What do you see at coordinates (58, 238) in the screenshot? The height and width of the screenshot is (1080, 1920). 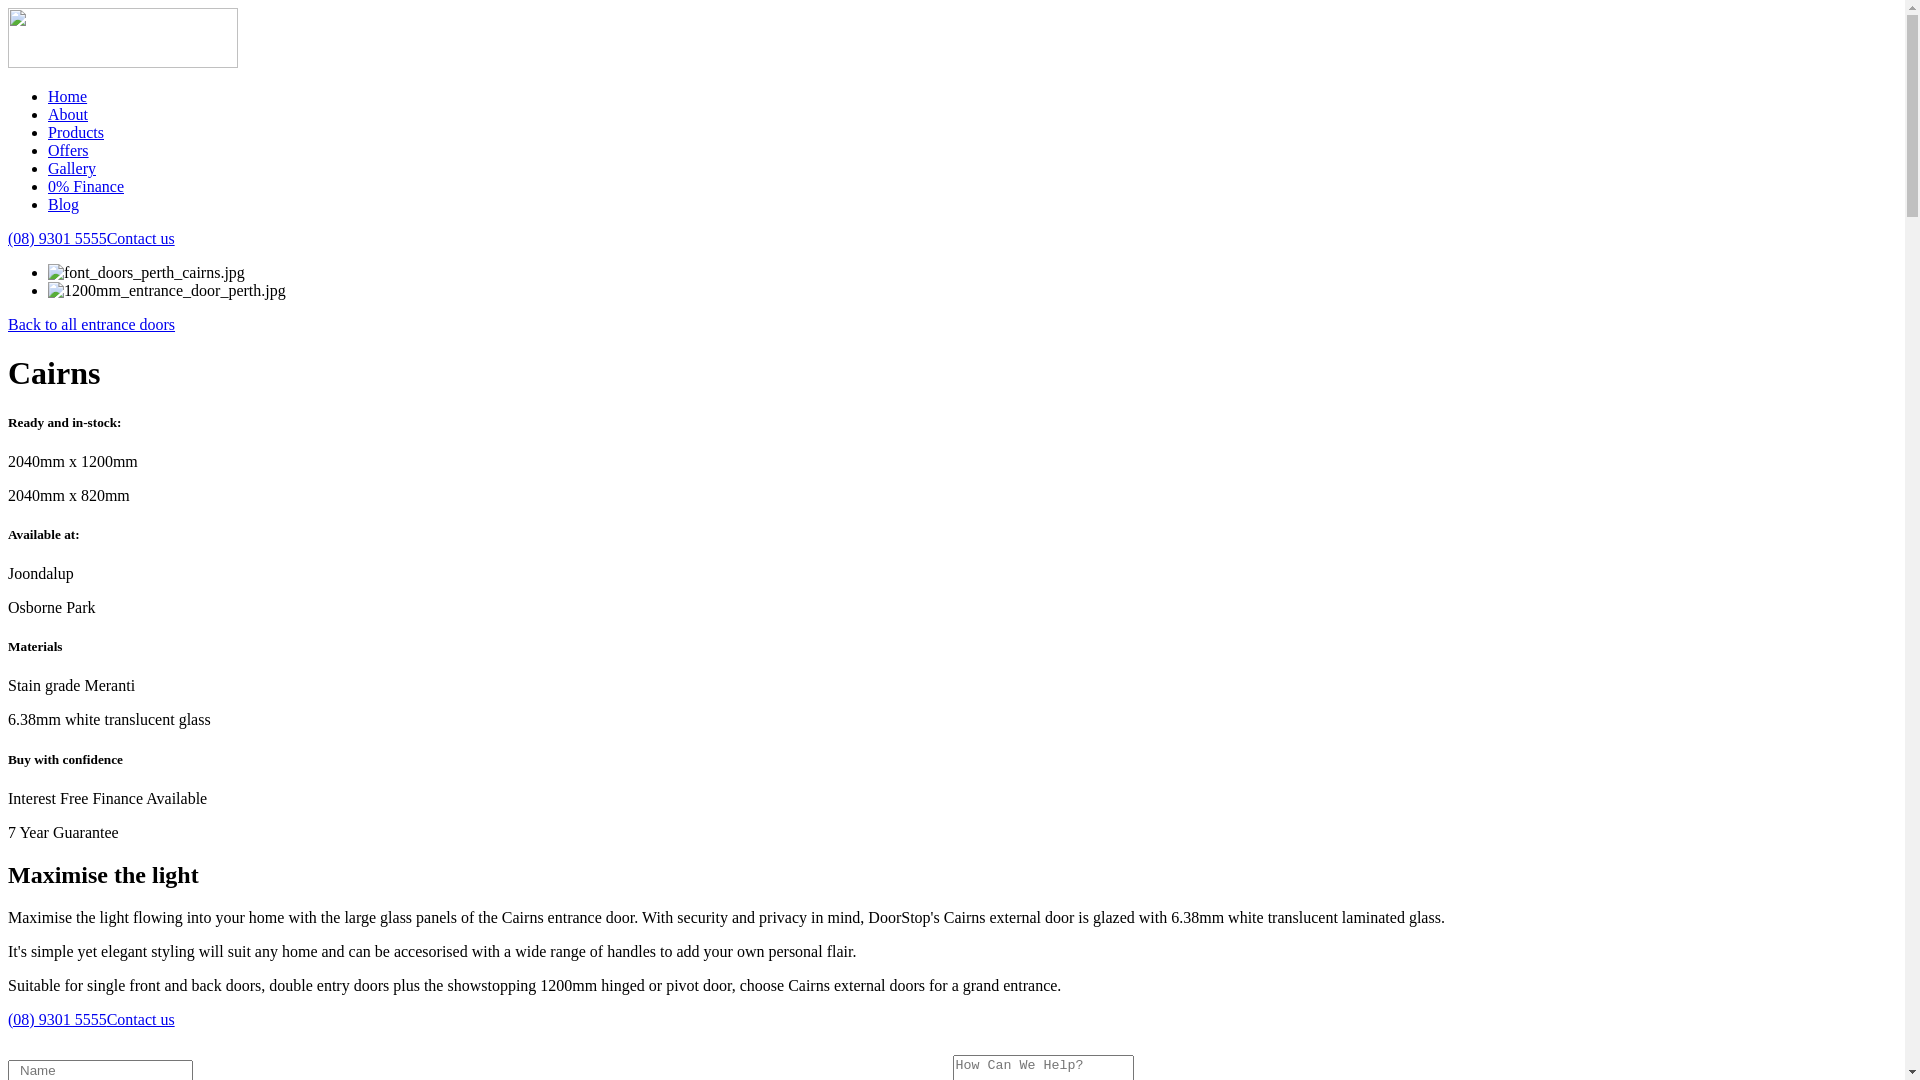 I see `(08) 9301 5555` at bounding box center [58, 238].